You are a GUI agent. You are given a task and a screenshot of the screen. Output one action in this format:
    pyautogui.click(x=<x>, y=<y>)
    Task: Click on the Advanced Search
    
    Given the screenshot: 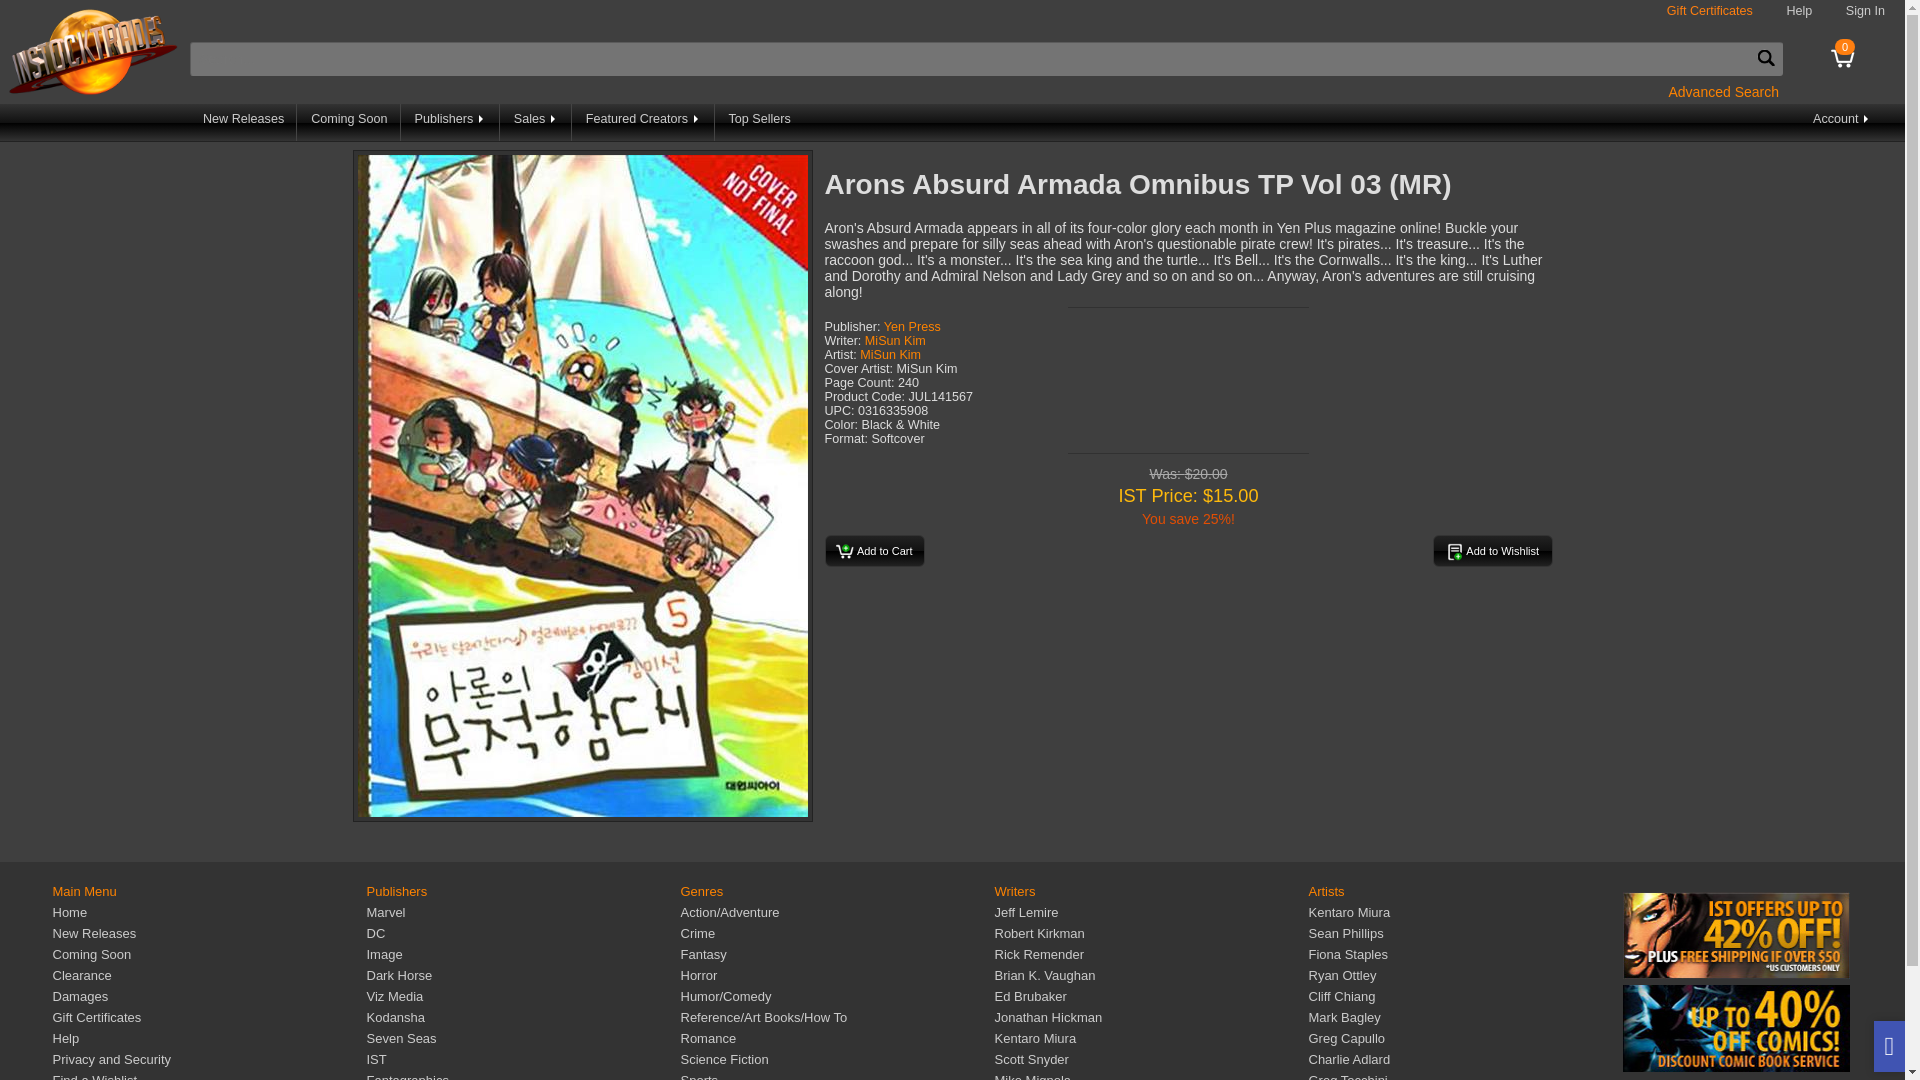 What is the action you would take?
    pyautogui.click(x=1724, y=91)
    